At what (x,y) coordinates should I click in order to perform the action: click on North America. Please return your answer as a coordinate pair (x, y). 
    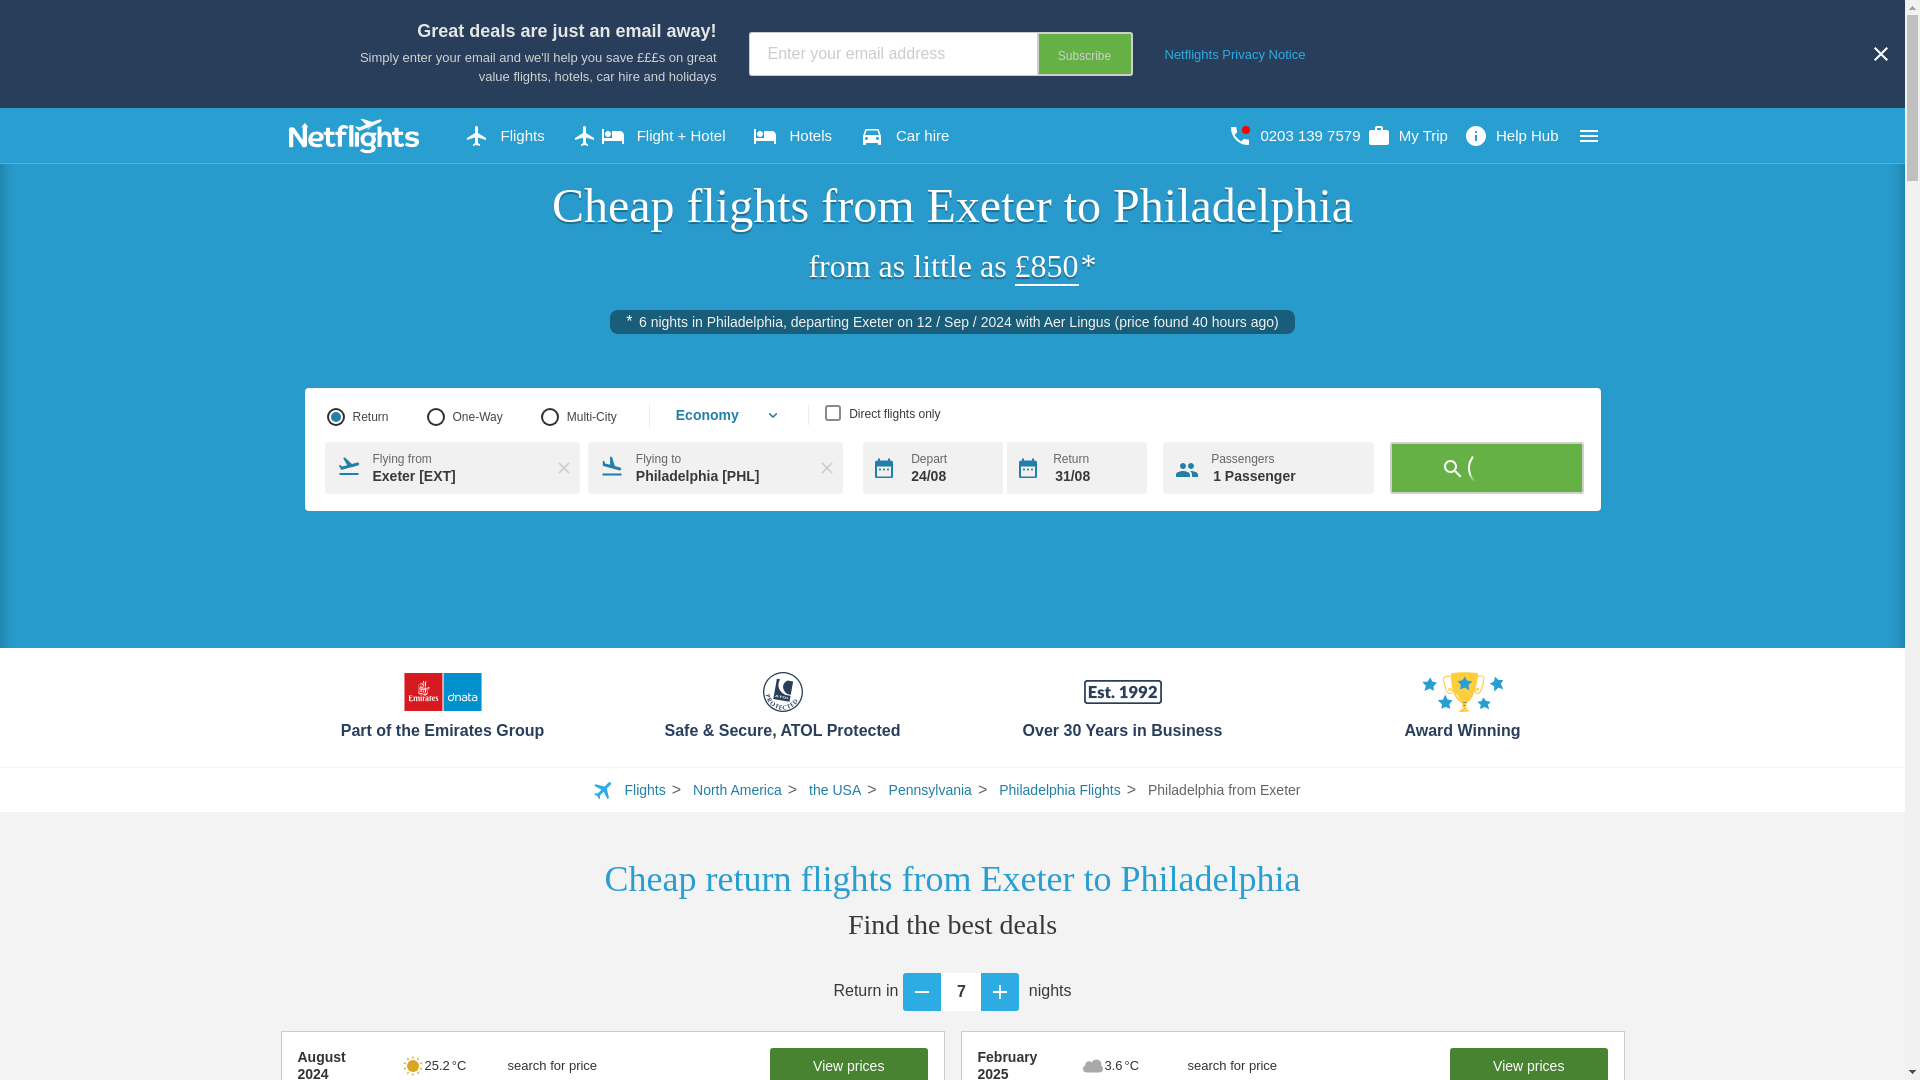
    Looking at the image, I should click on (737, 790).